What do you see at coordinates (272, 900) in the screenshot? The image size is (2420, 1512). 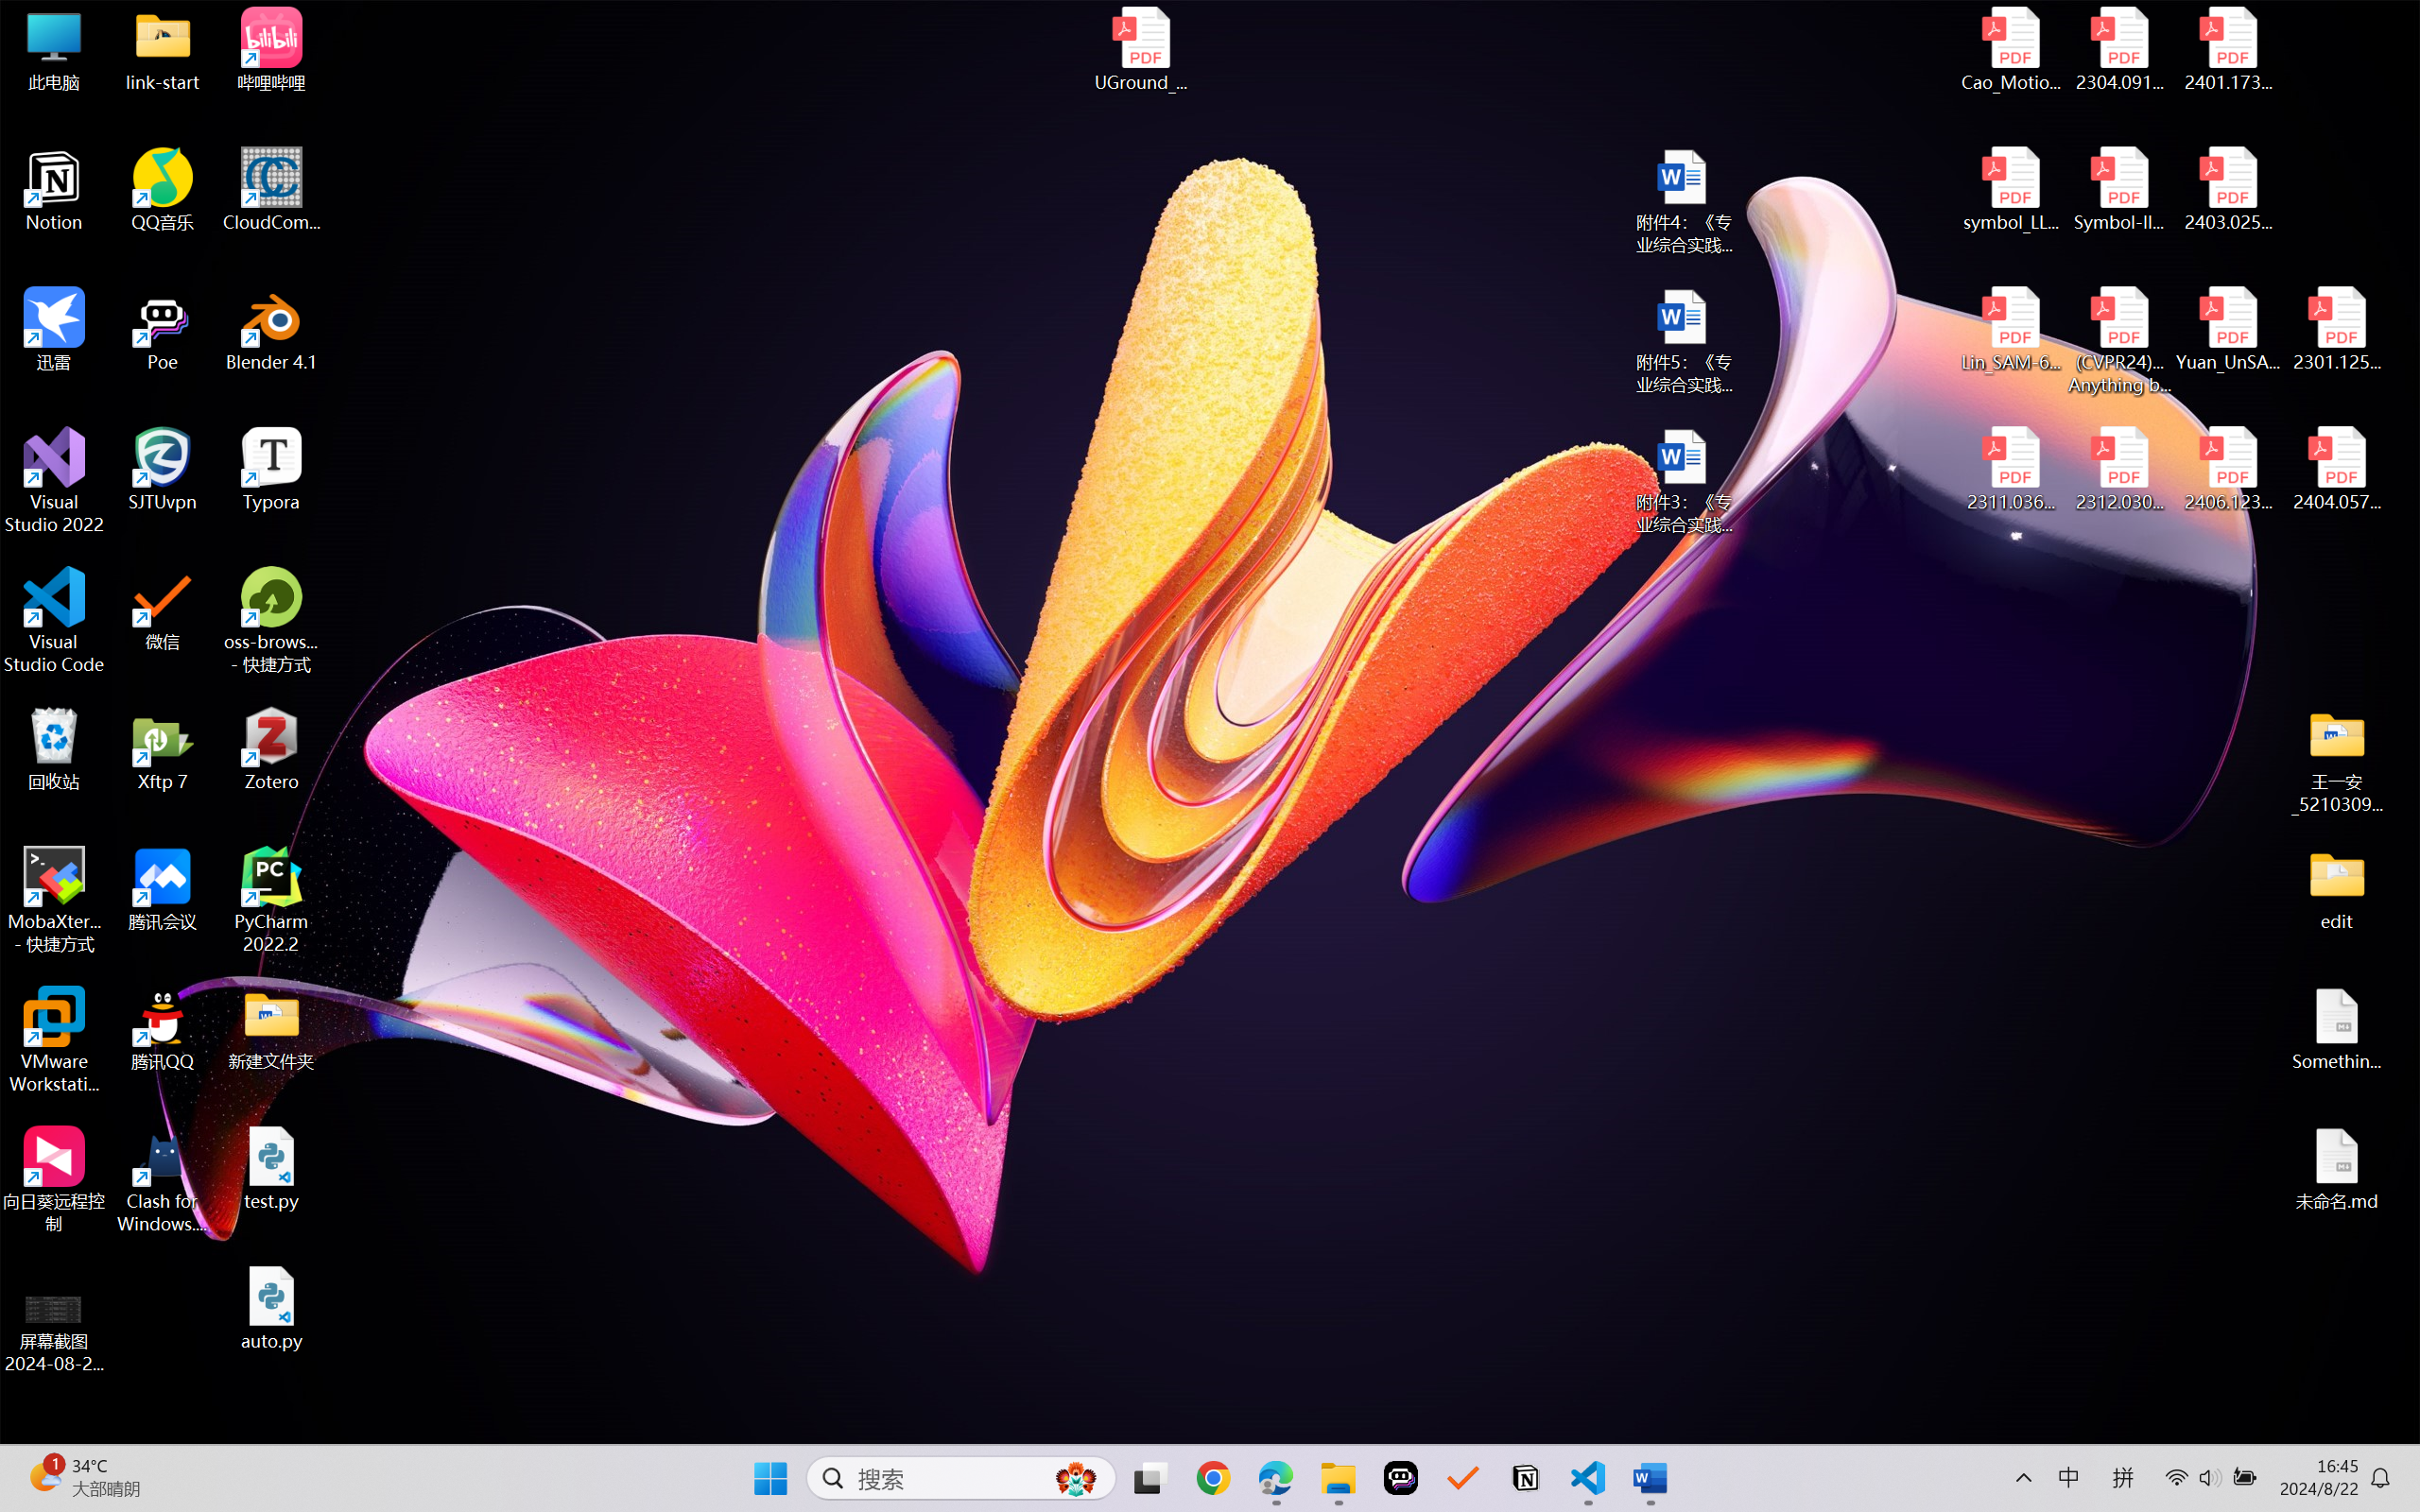 I see `PyCharm 2022.2` at bounding box center [272, 900].